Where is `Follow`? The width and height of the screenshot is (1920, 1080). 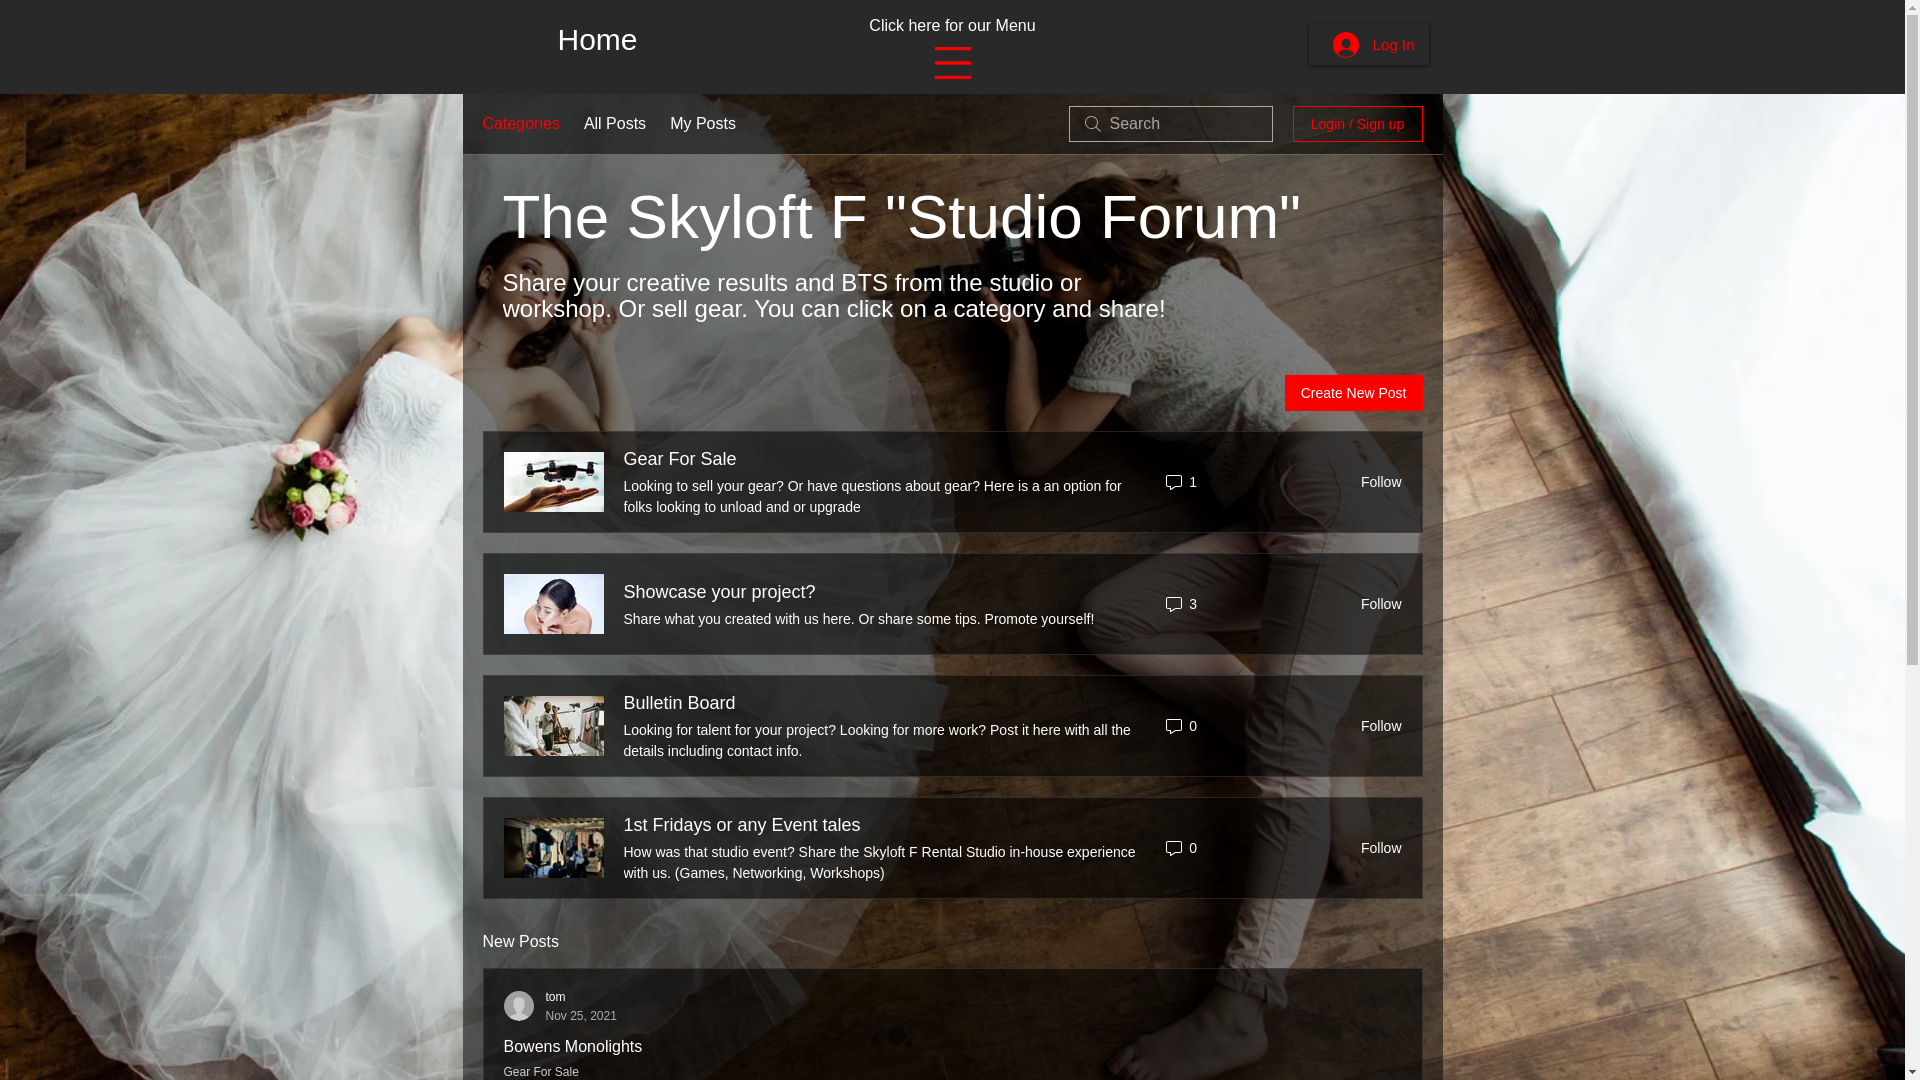
Follow is located at coordinates (598, 39).